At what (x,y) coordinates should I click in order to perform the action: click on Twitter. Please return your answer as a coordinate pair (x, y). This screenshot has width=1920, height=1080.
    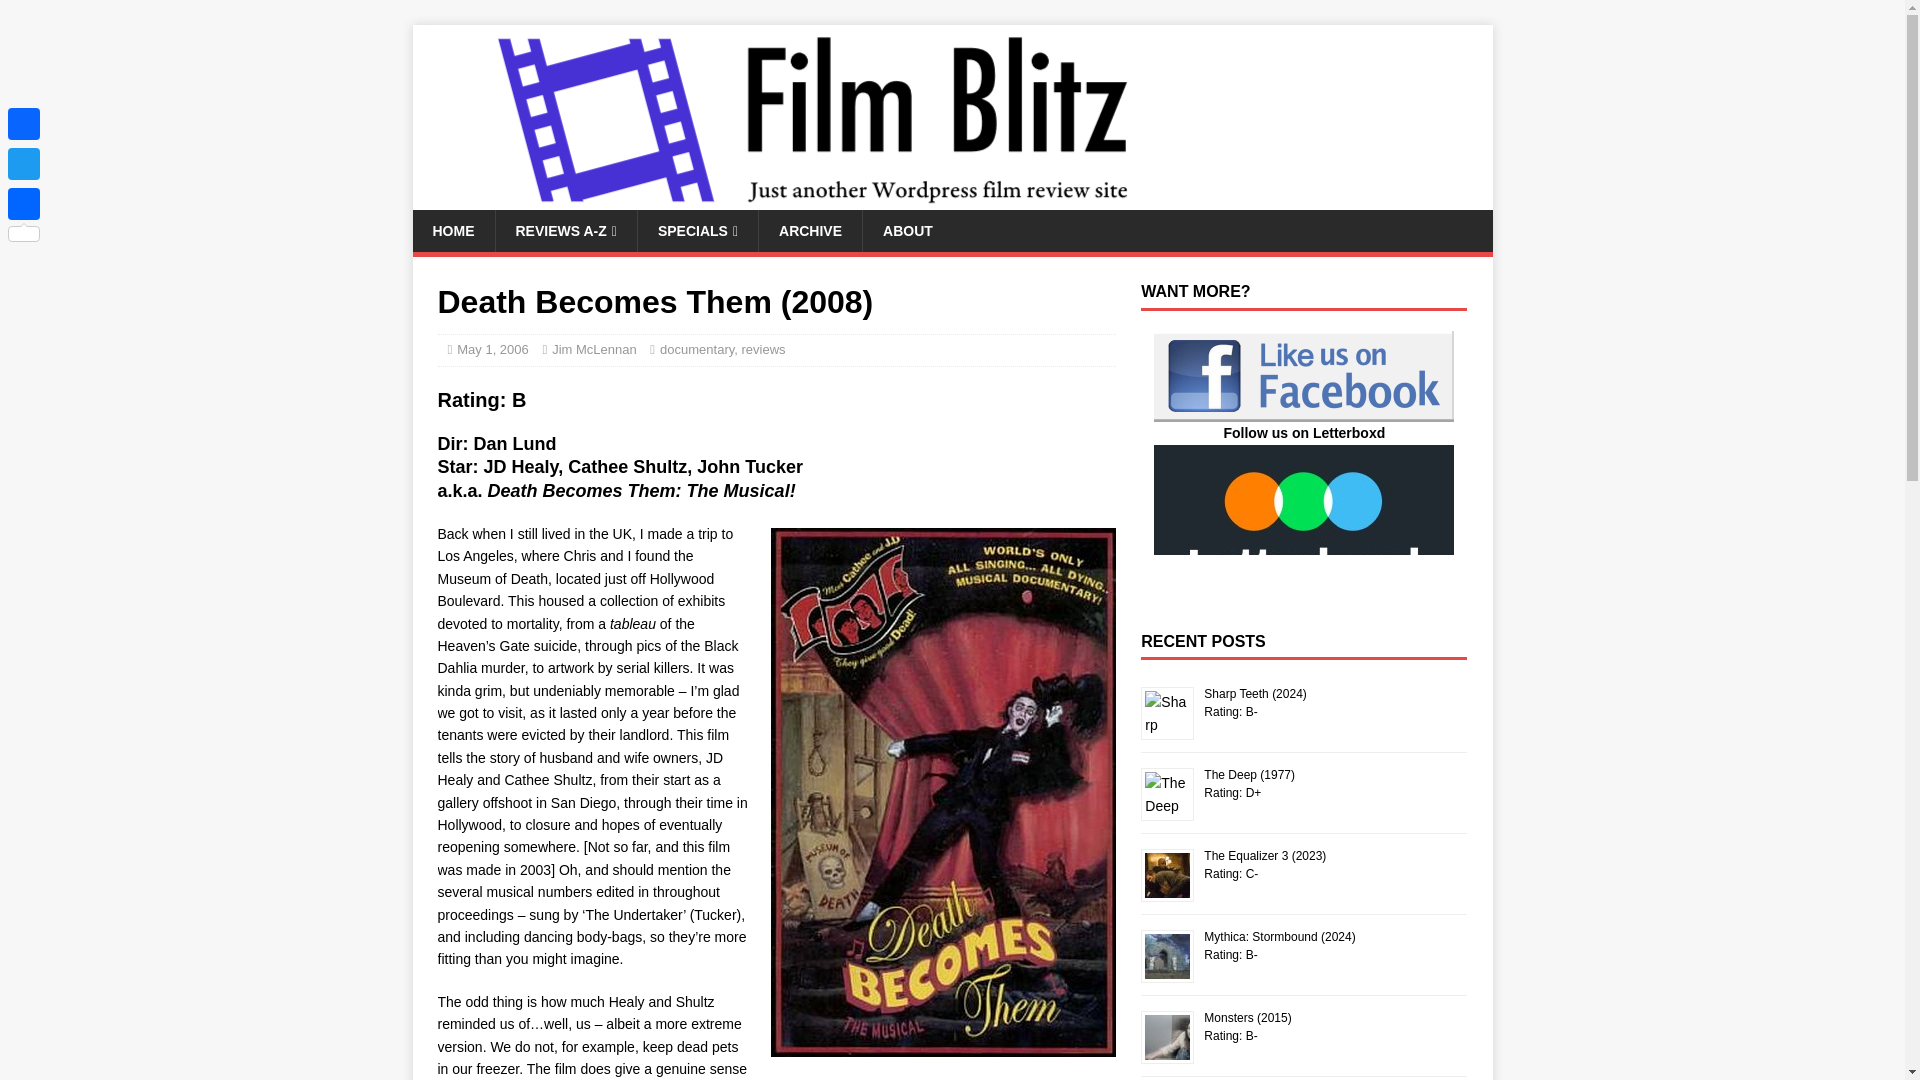
    Looking at the image, I should click on (24, 163).